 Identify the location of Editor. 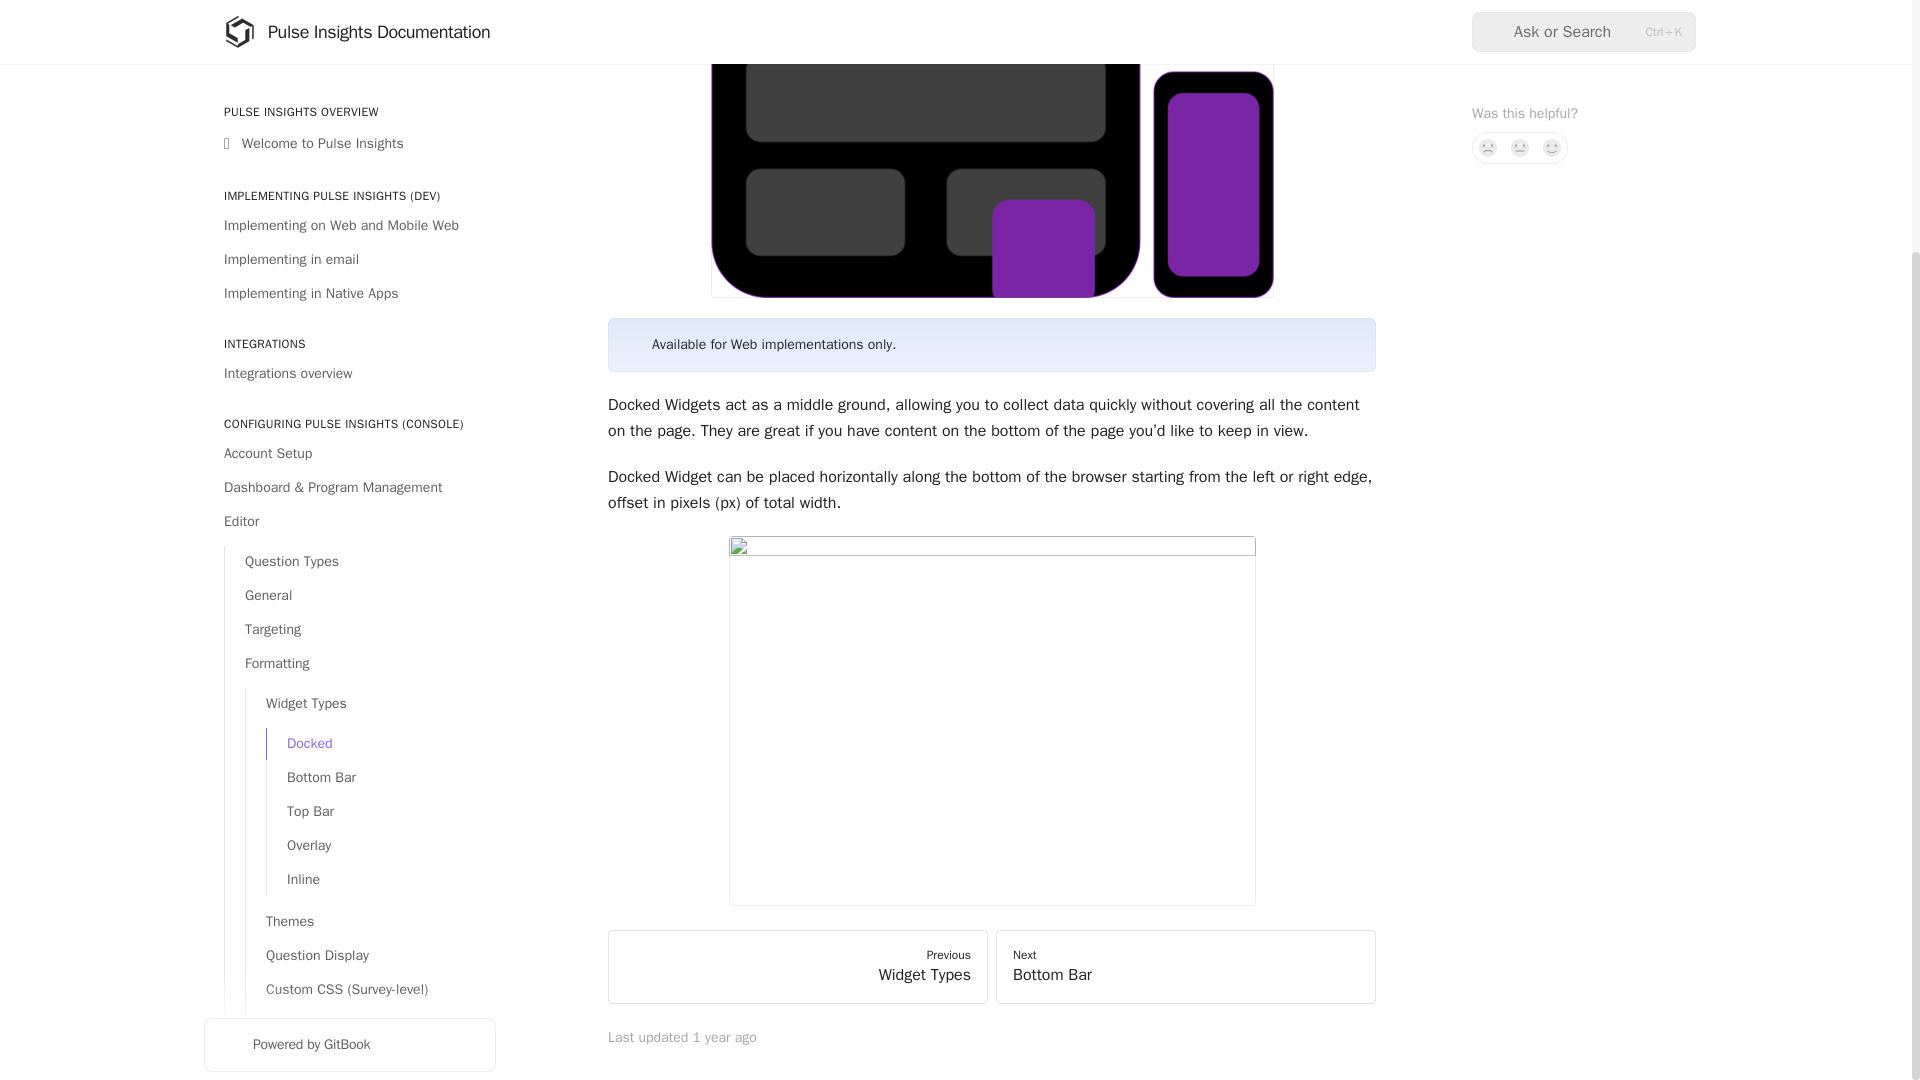
(349, 194).